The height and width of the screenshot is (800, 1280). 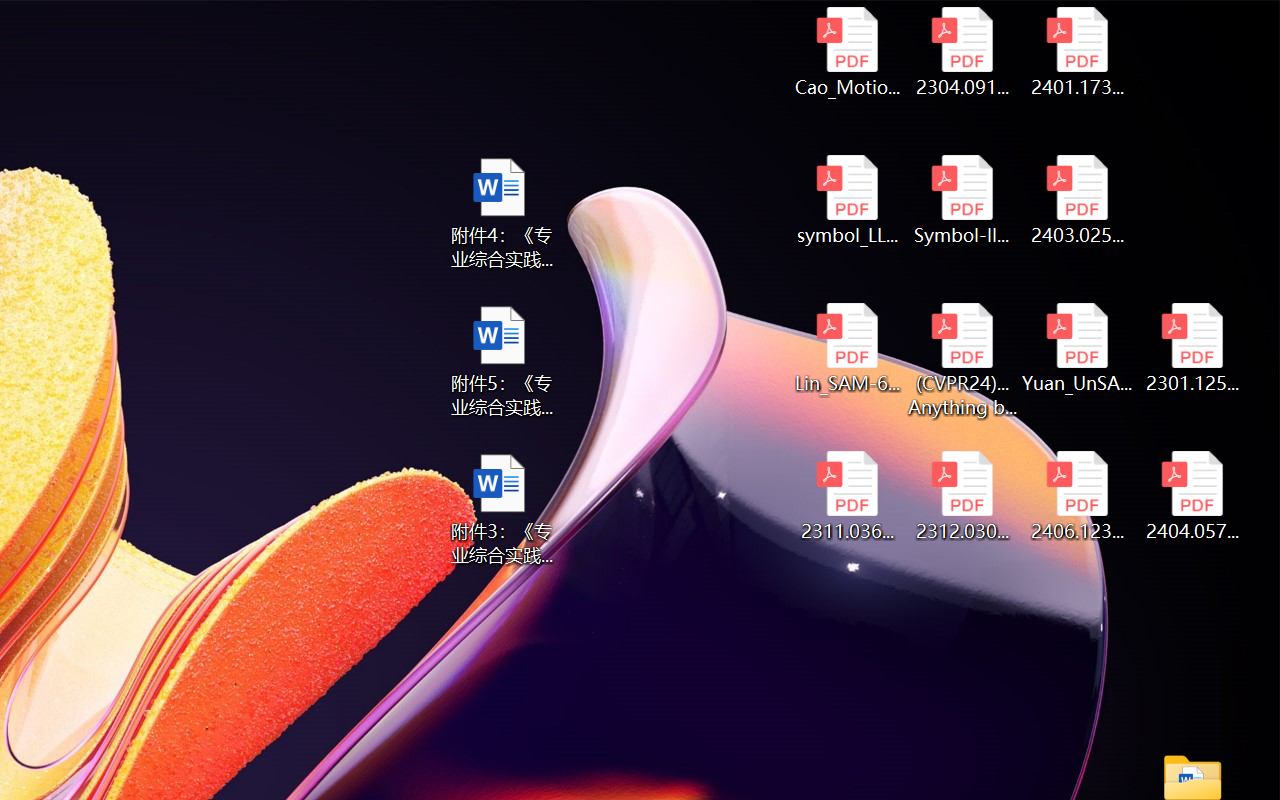 I want to click on 2311.03658v2.pdf, so click(x=846, y=496).